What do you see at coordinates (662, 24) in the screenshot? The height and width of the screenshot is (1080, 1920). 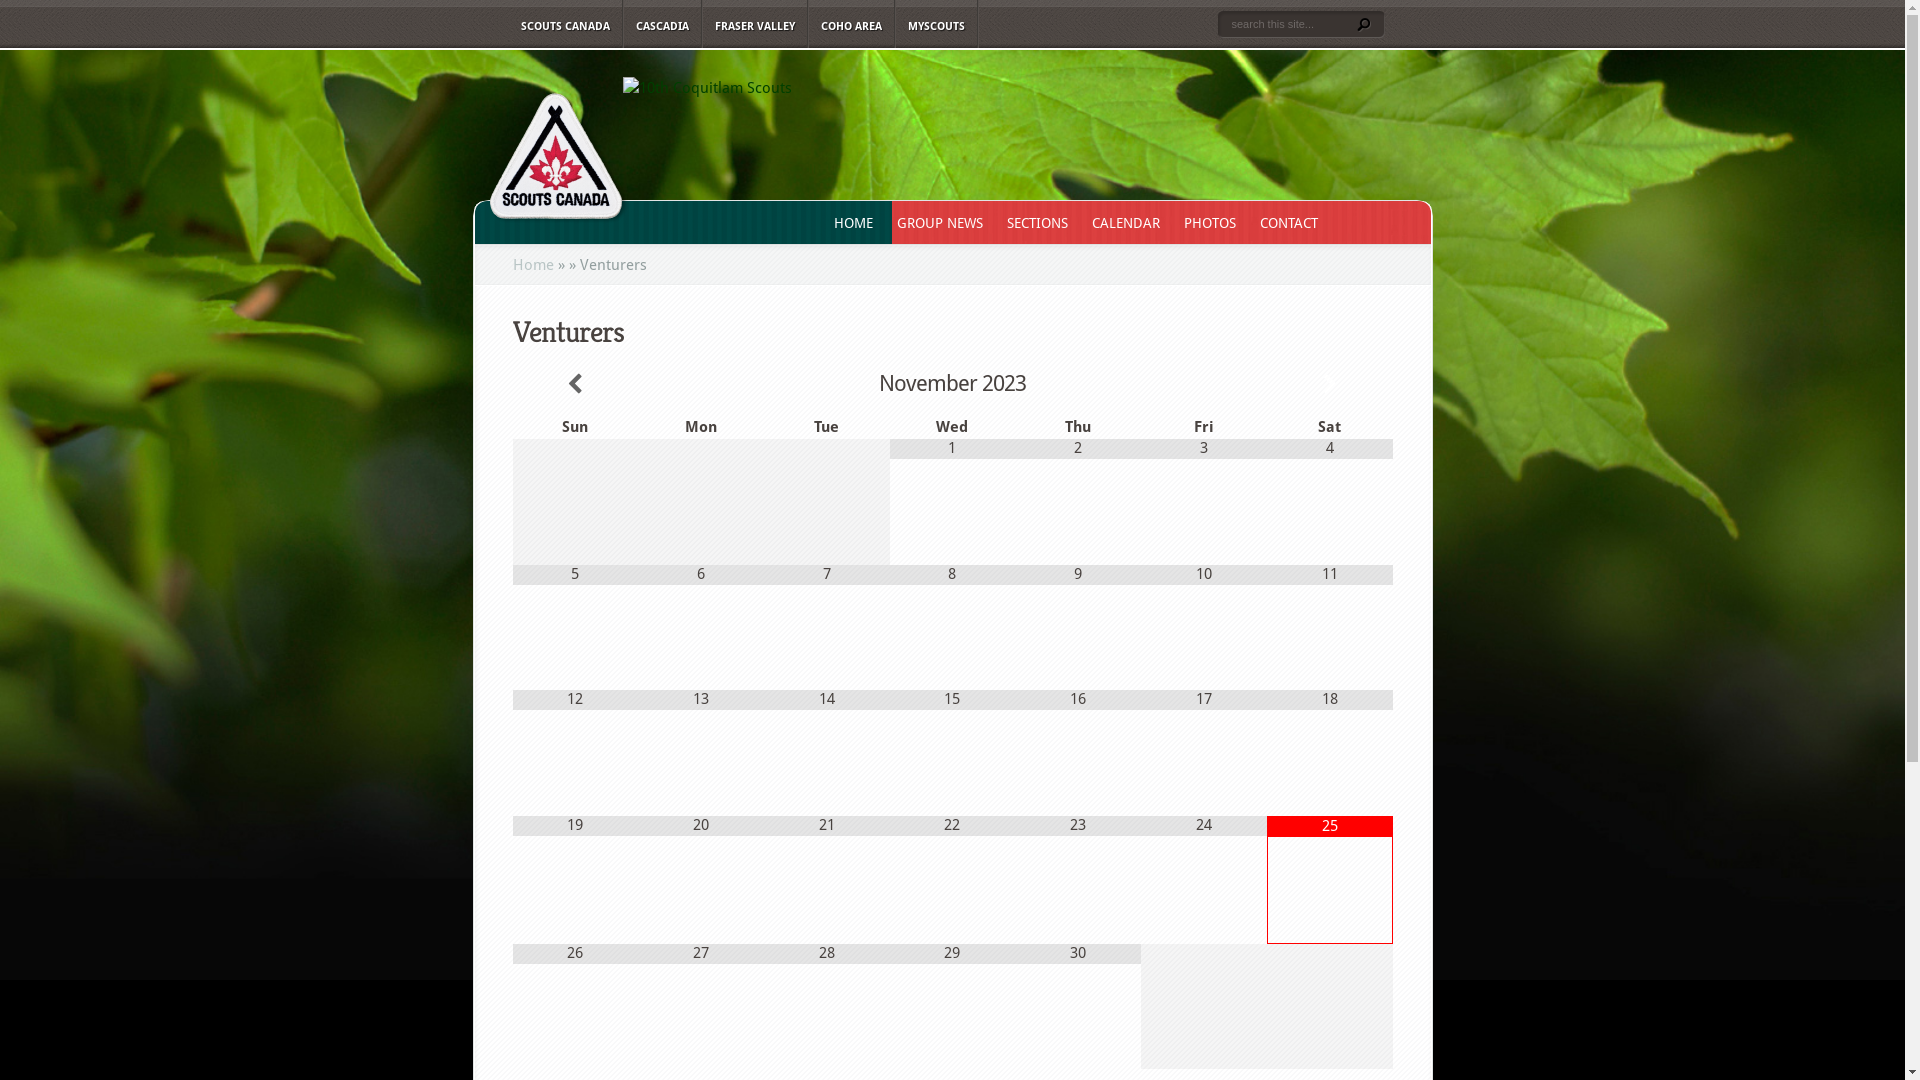 I see `CASCADIA` at bounding box center [662, 24].